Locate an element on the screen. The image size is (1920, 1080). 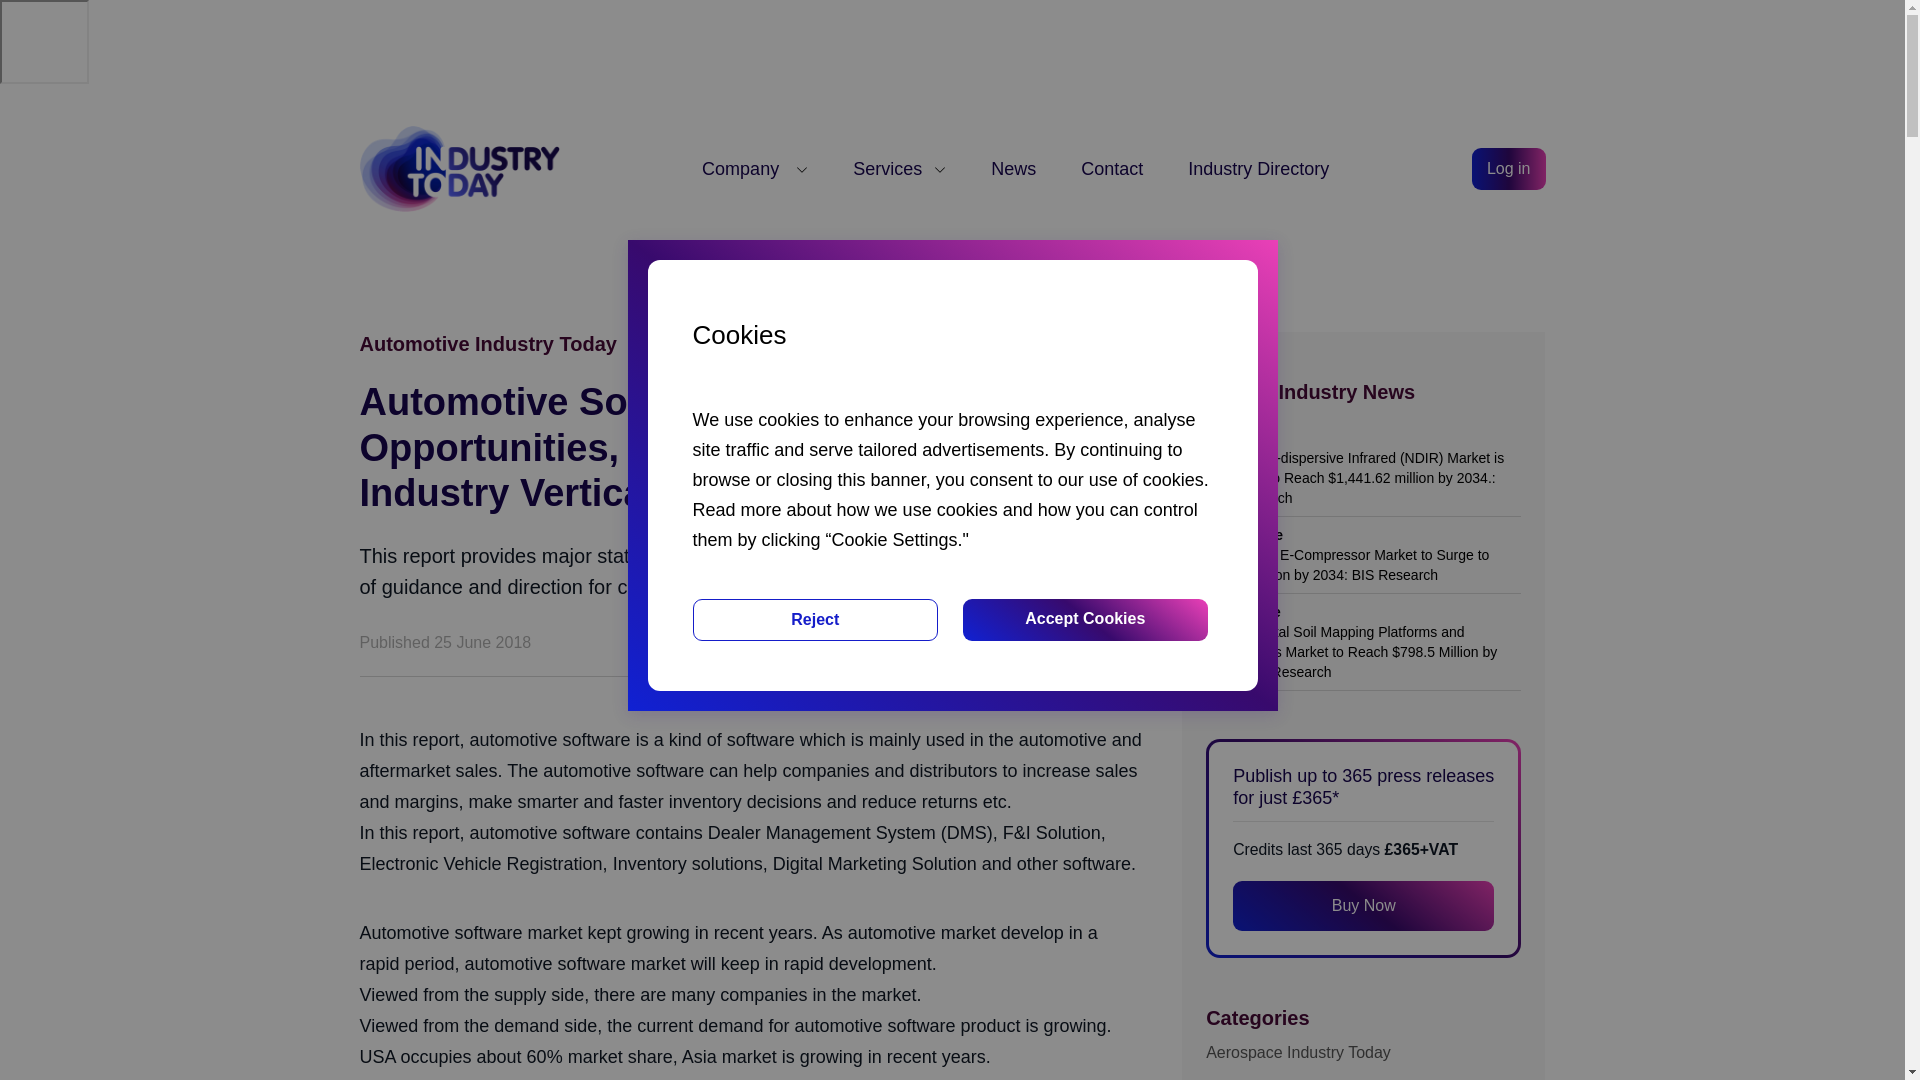
Aerospace Industry Today is located at coordinates (1362, 1052).